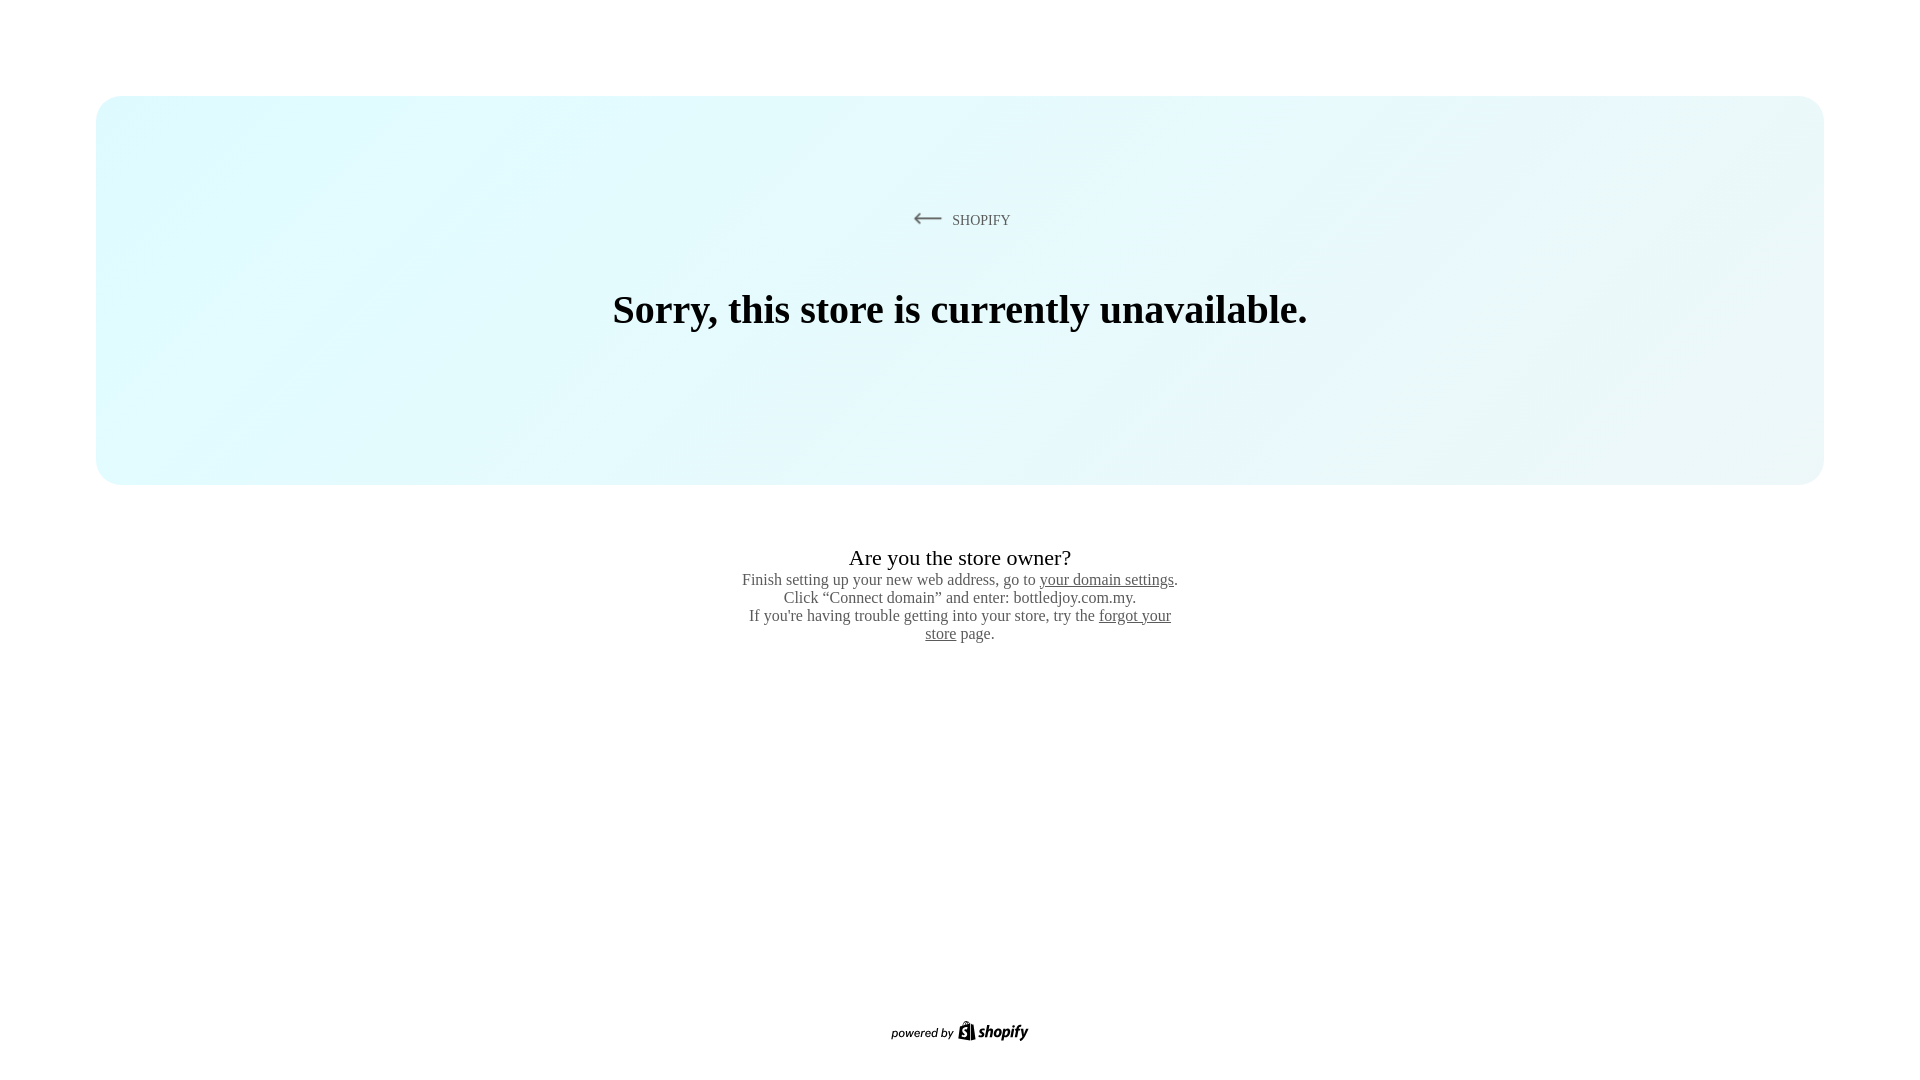  What do you see at coordinates (1048, 624) in the screenshot?
I see `forgot your store` at bounding box center [1048, 624].